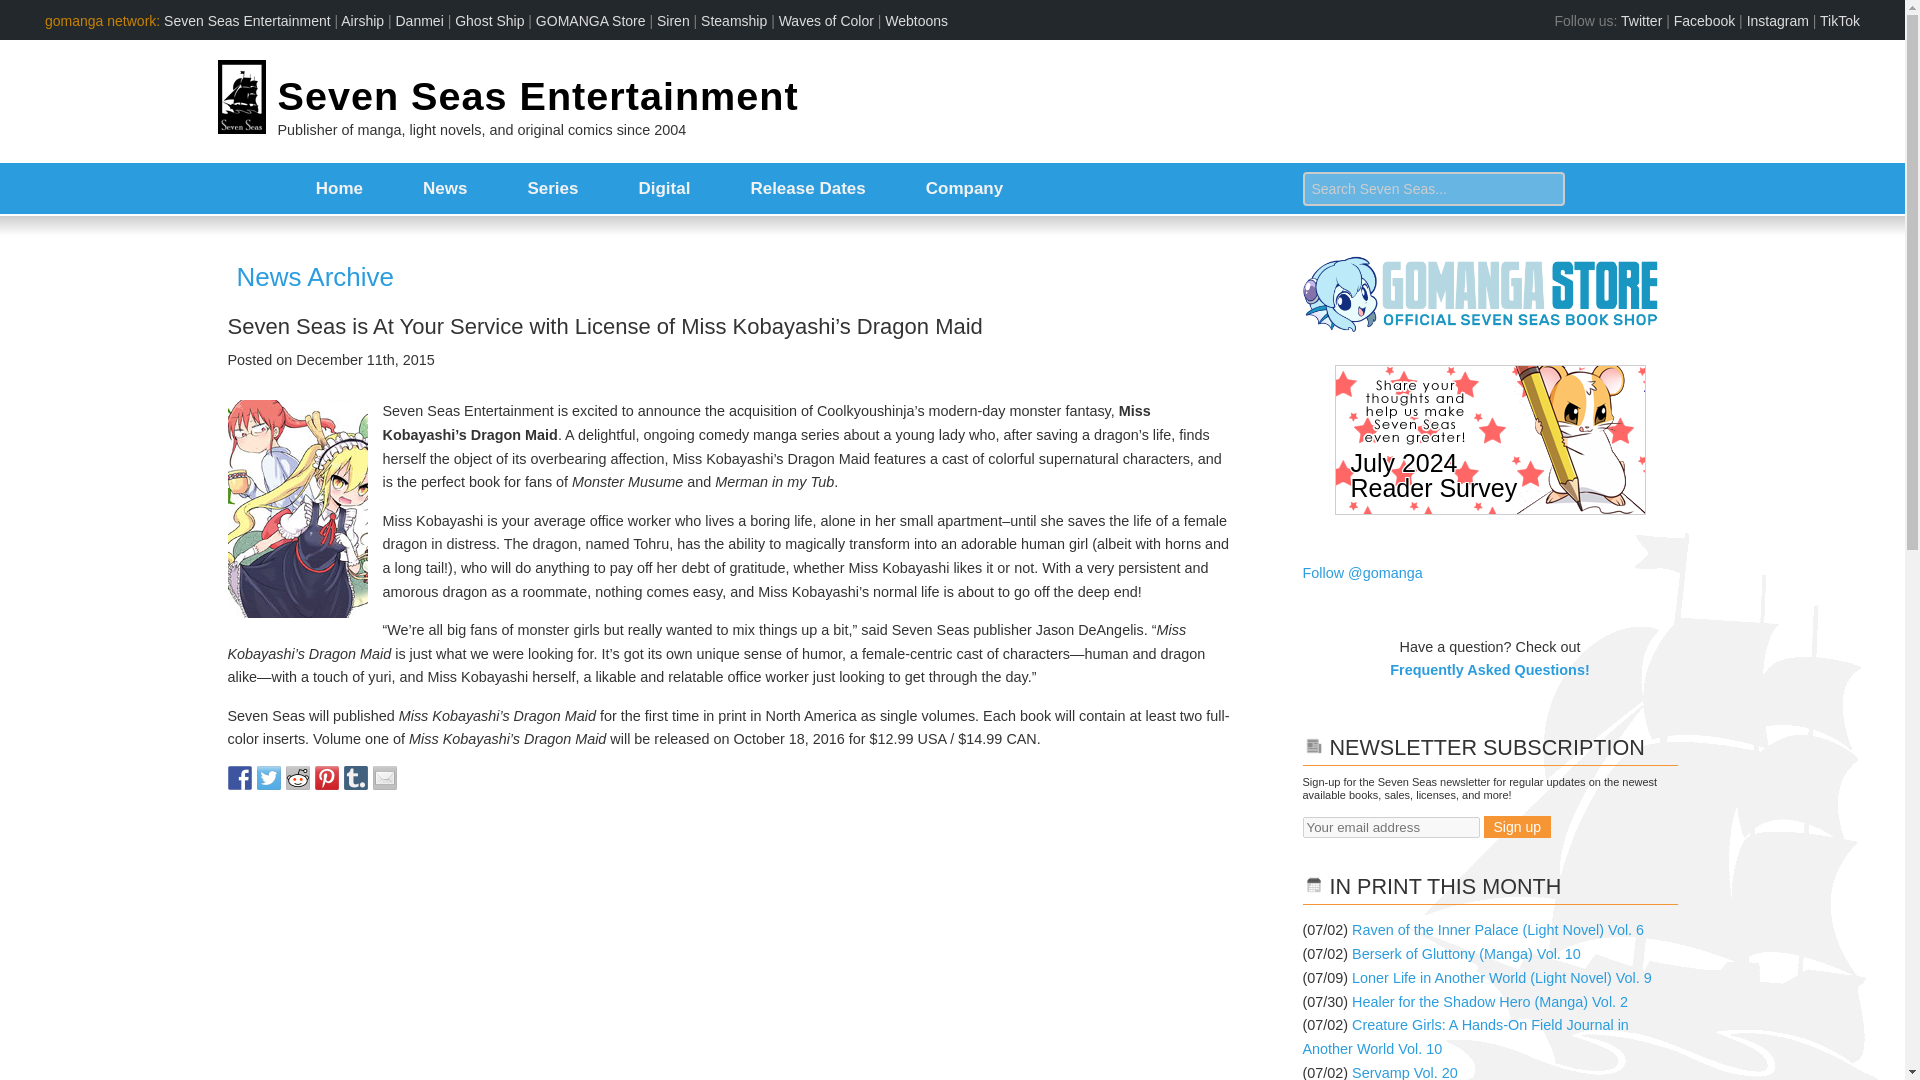 This screenshot has height=1080, width=1920. I want to click on Seven Seas Entertainment, so click(538, 96).